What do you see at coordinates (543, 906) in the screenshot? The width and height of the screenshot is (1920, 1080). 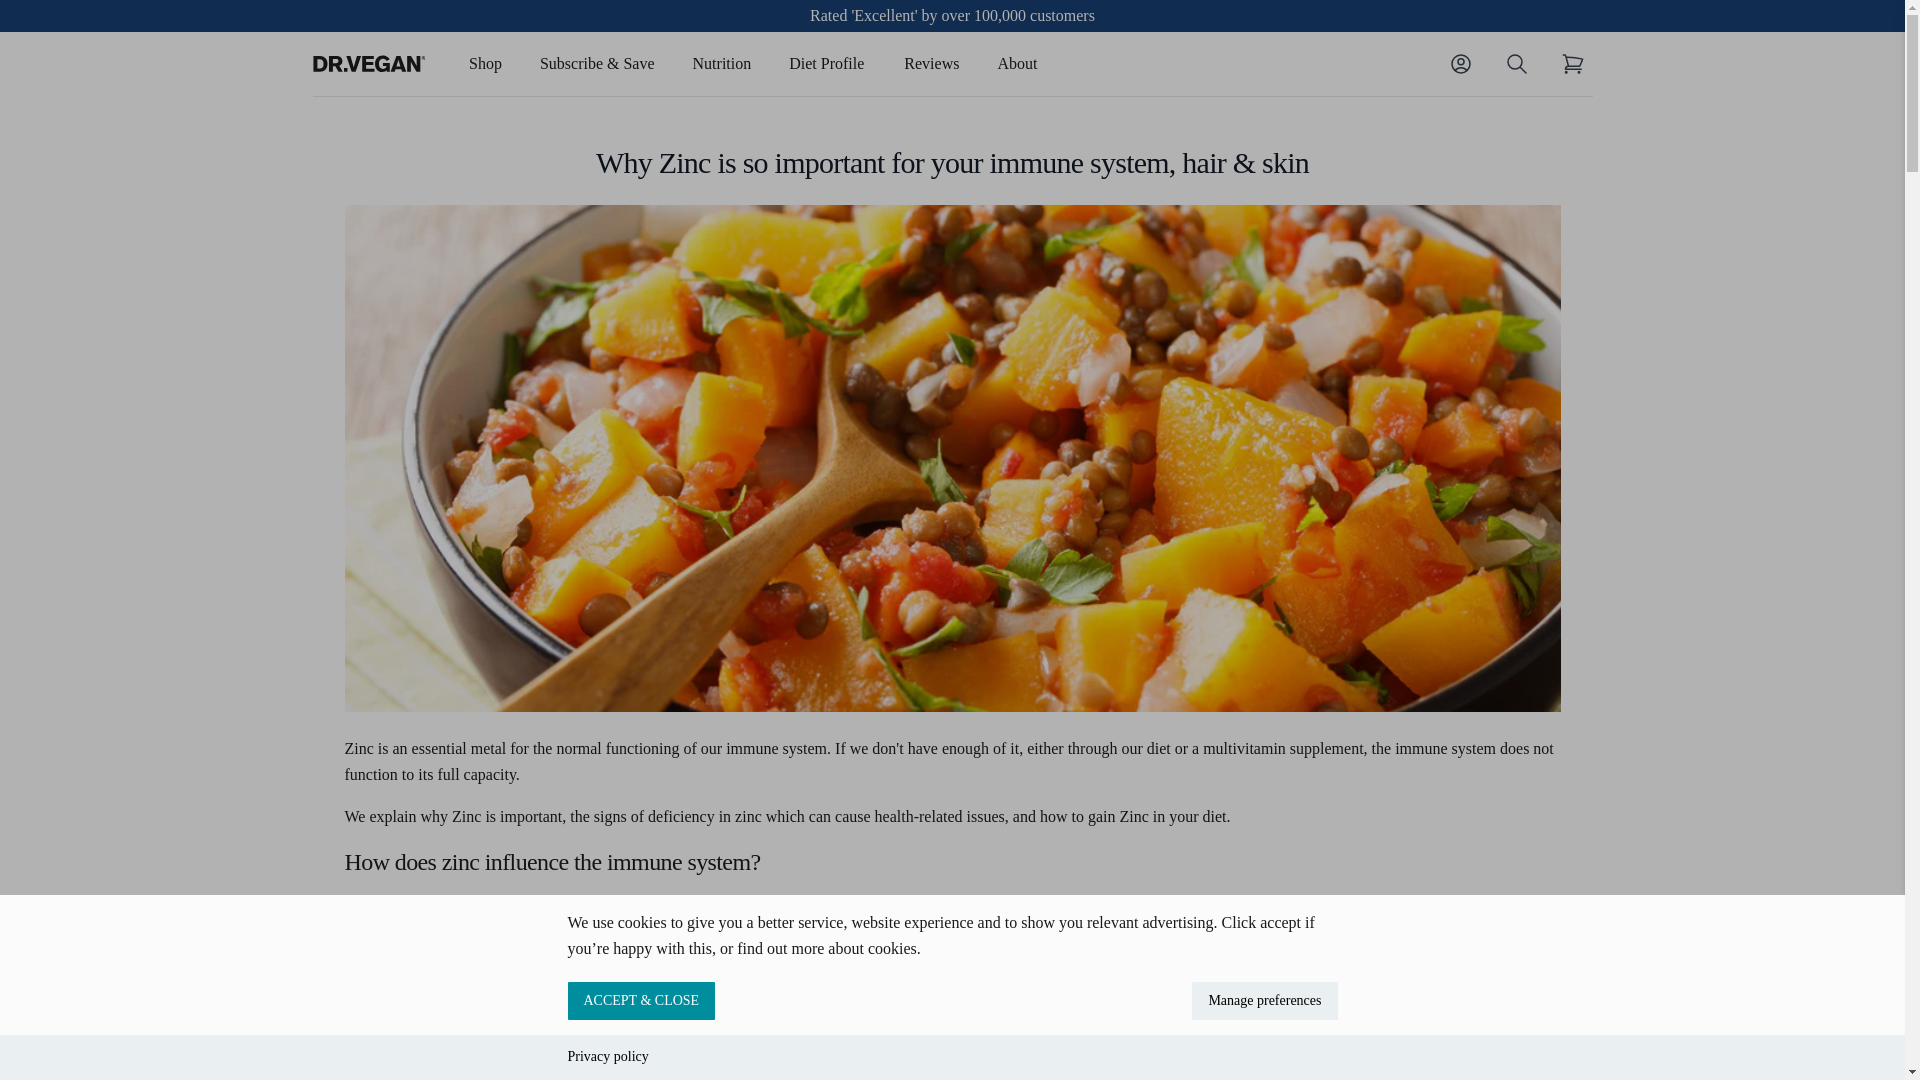 I see `zinc immune system` at bounding box center [543, 906].